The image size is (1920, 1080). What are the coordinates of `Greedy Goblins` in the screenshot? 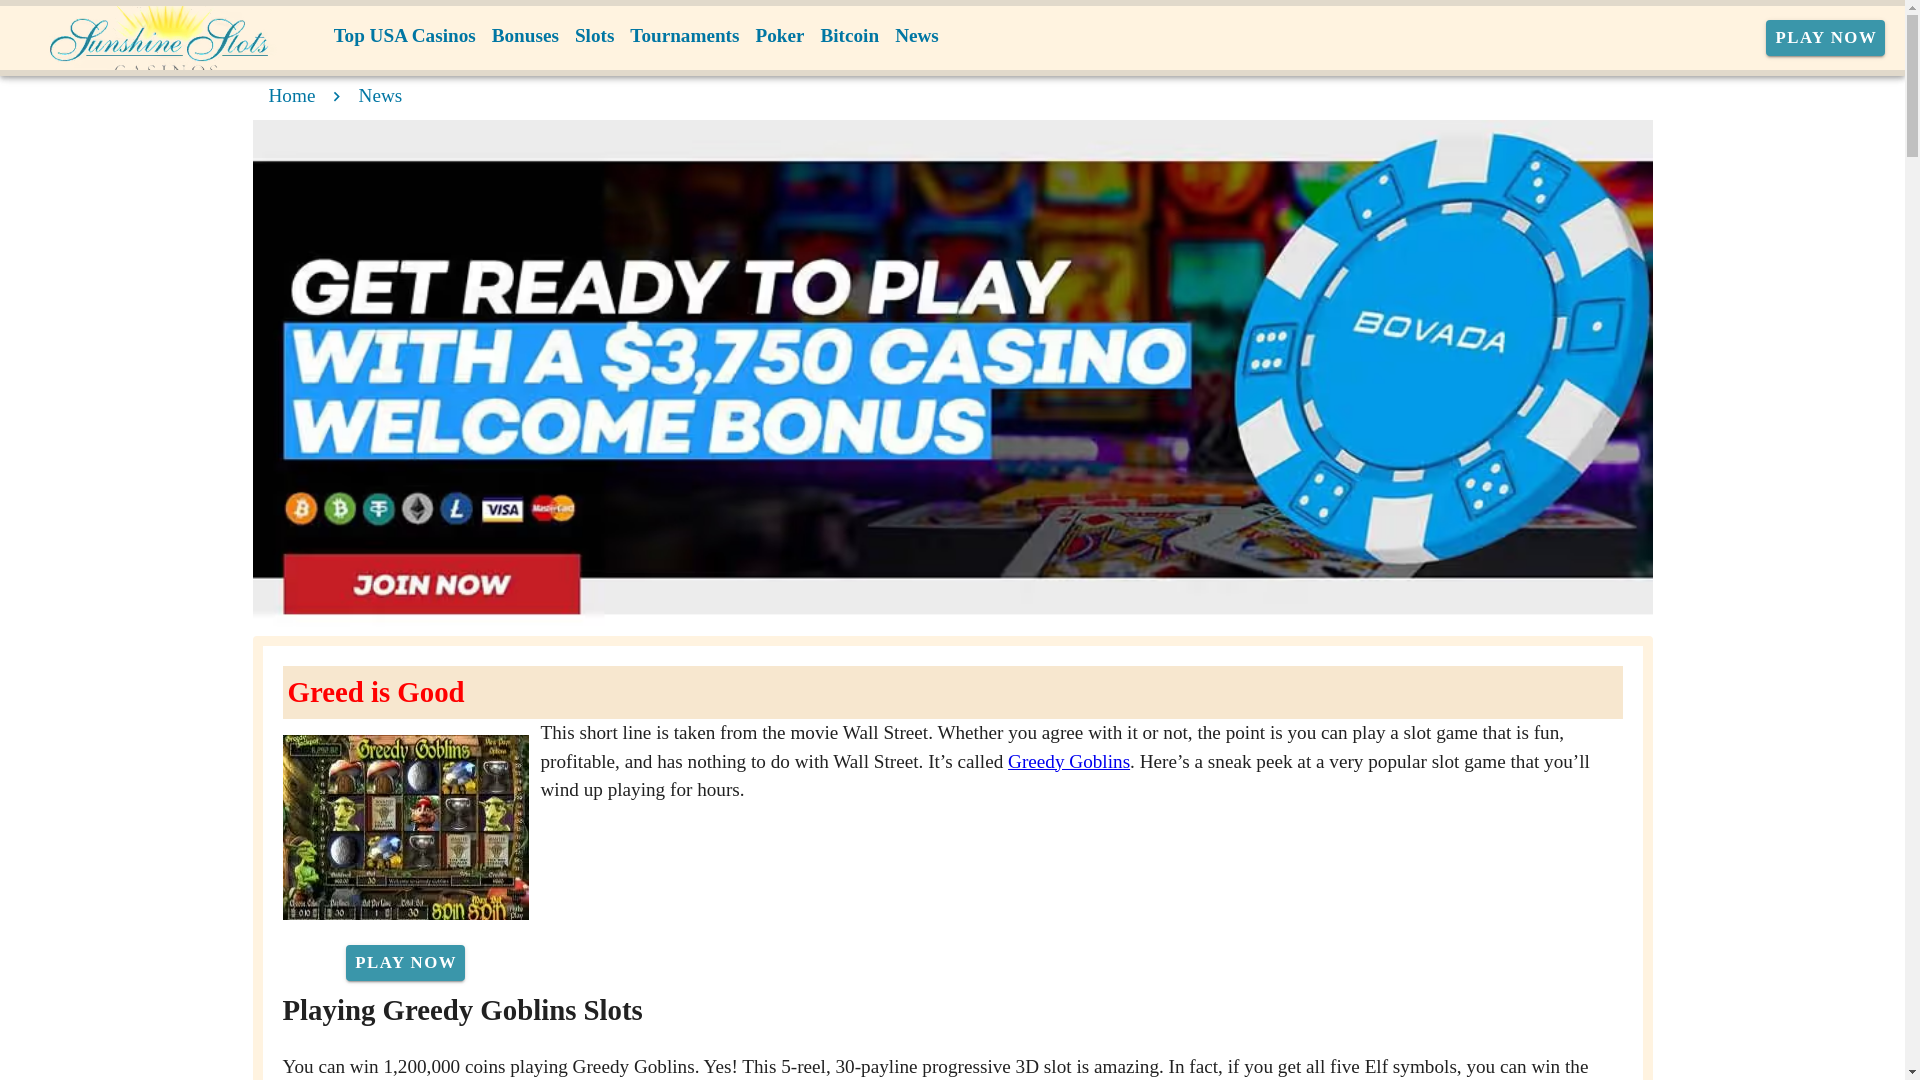 It's located at (1069, 761).